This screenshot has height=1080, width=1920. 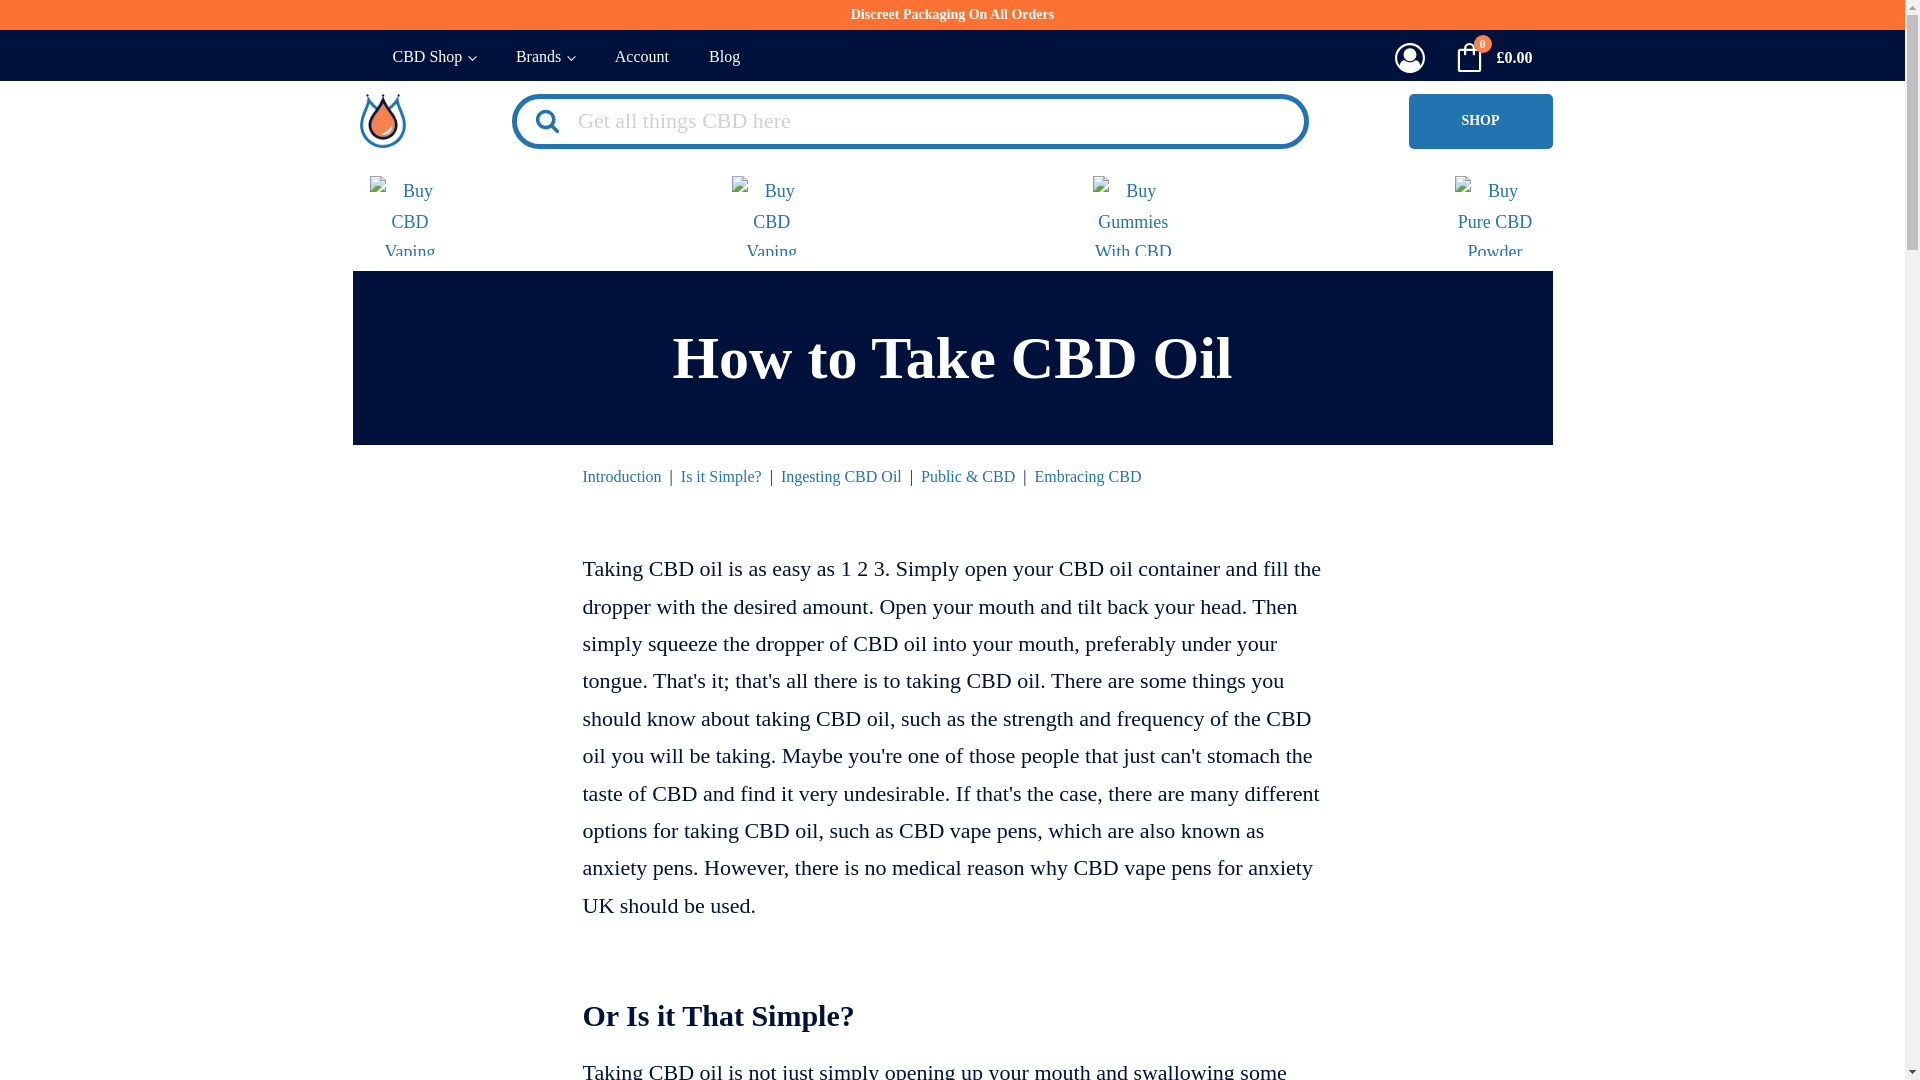 I want to click on Blog, so click(x=724, y=58).